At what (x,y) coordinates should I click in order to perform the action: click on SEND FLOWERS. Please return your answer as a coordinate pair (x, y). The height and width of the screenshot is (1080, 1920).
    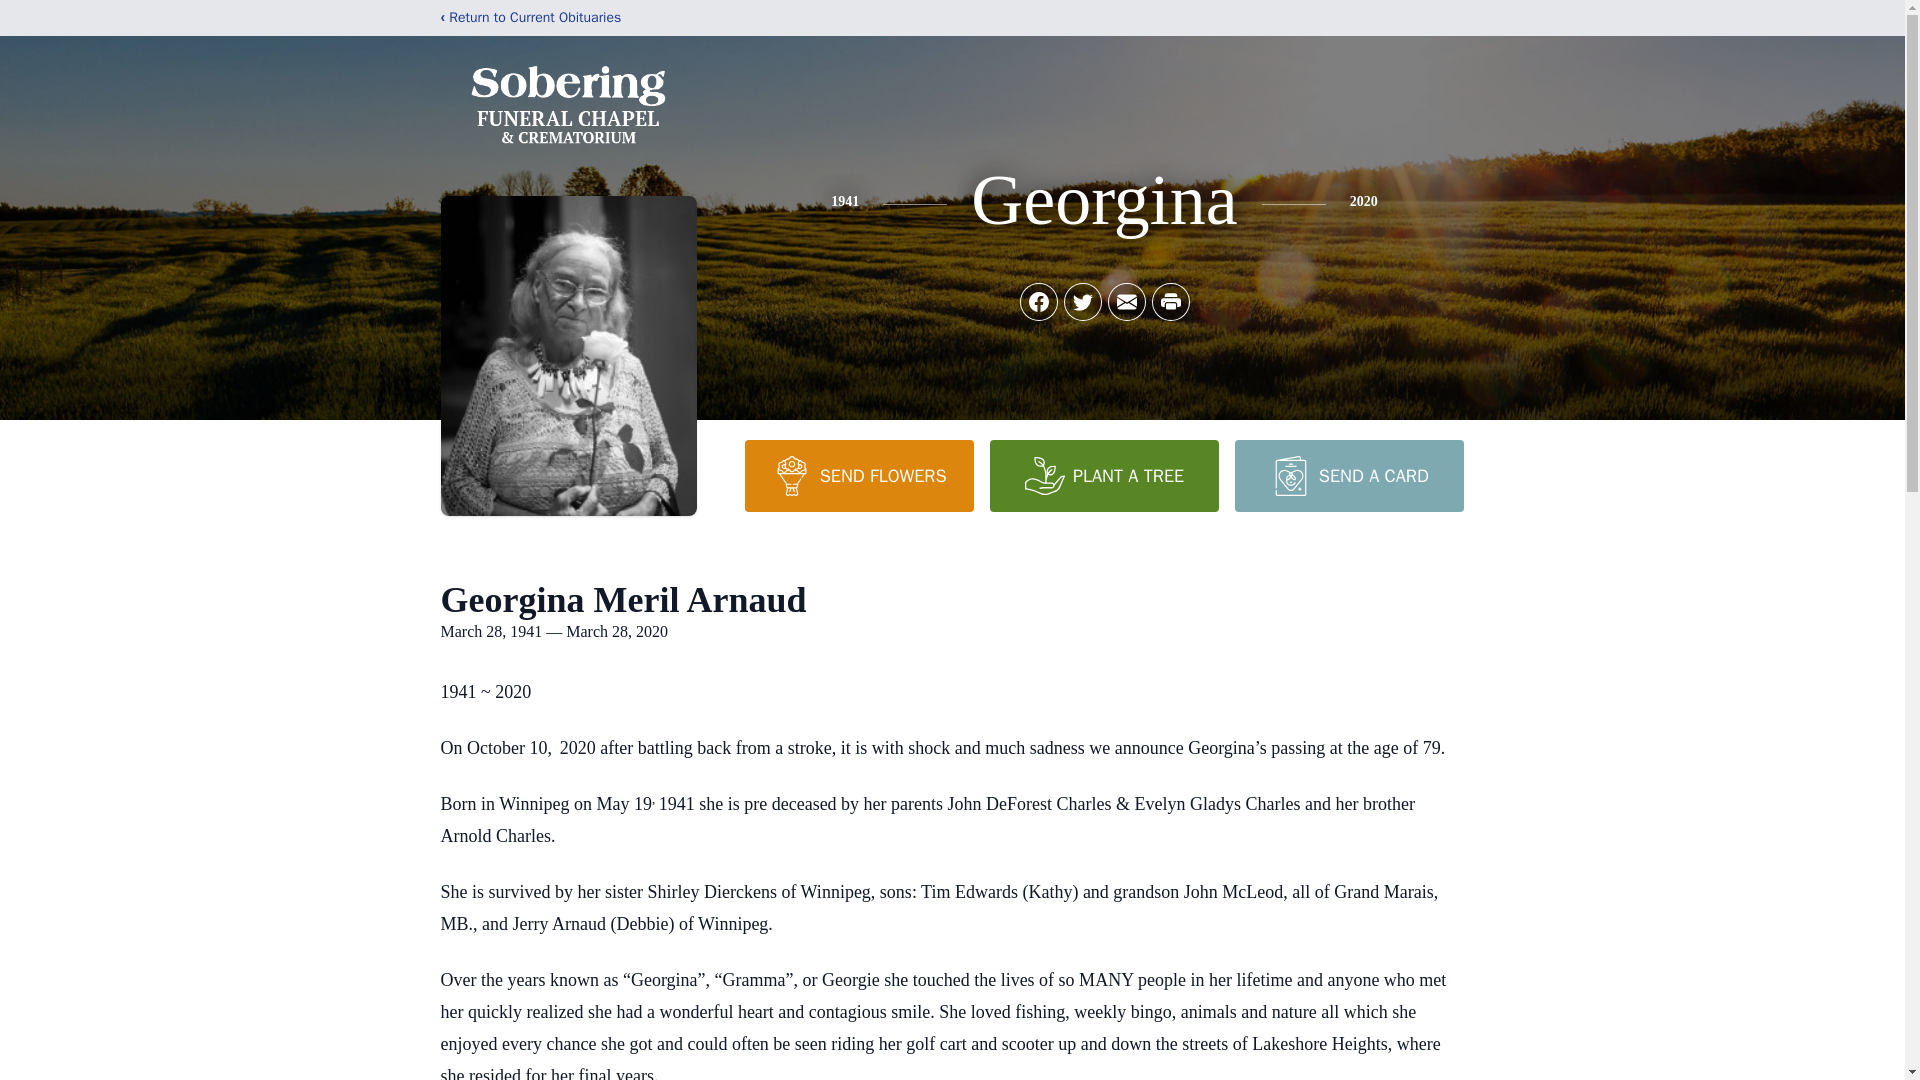
    Looking at the image, I should click on (858, 475).